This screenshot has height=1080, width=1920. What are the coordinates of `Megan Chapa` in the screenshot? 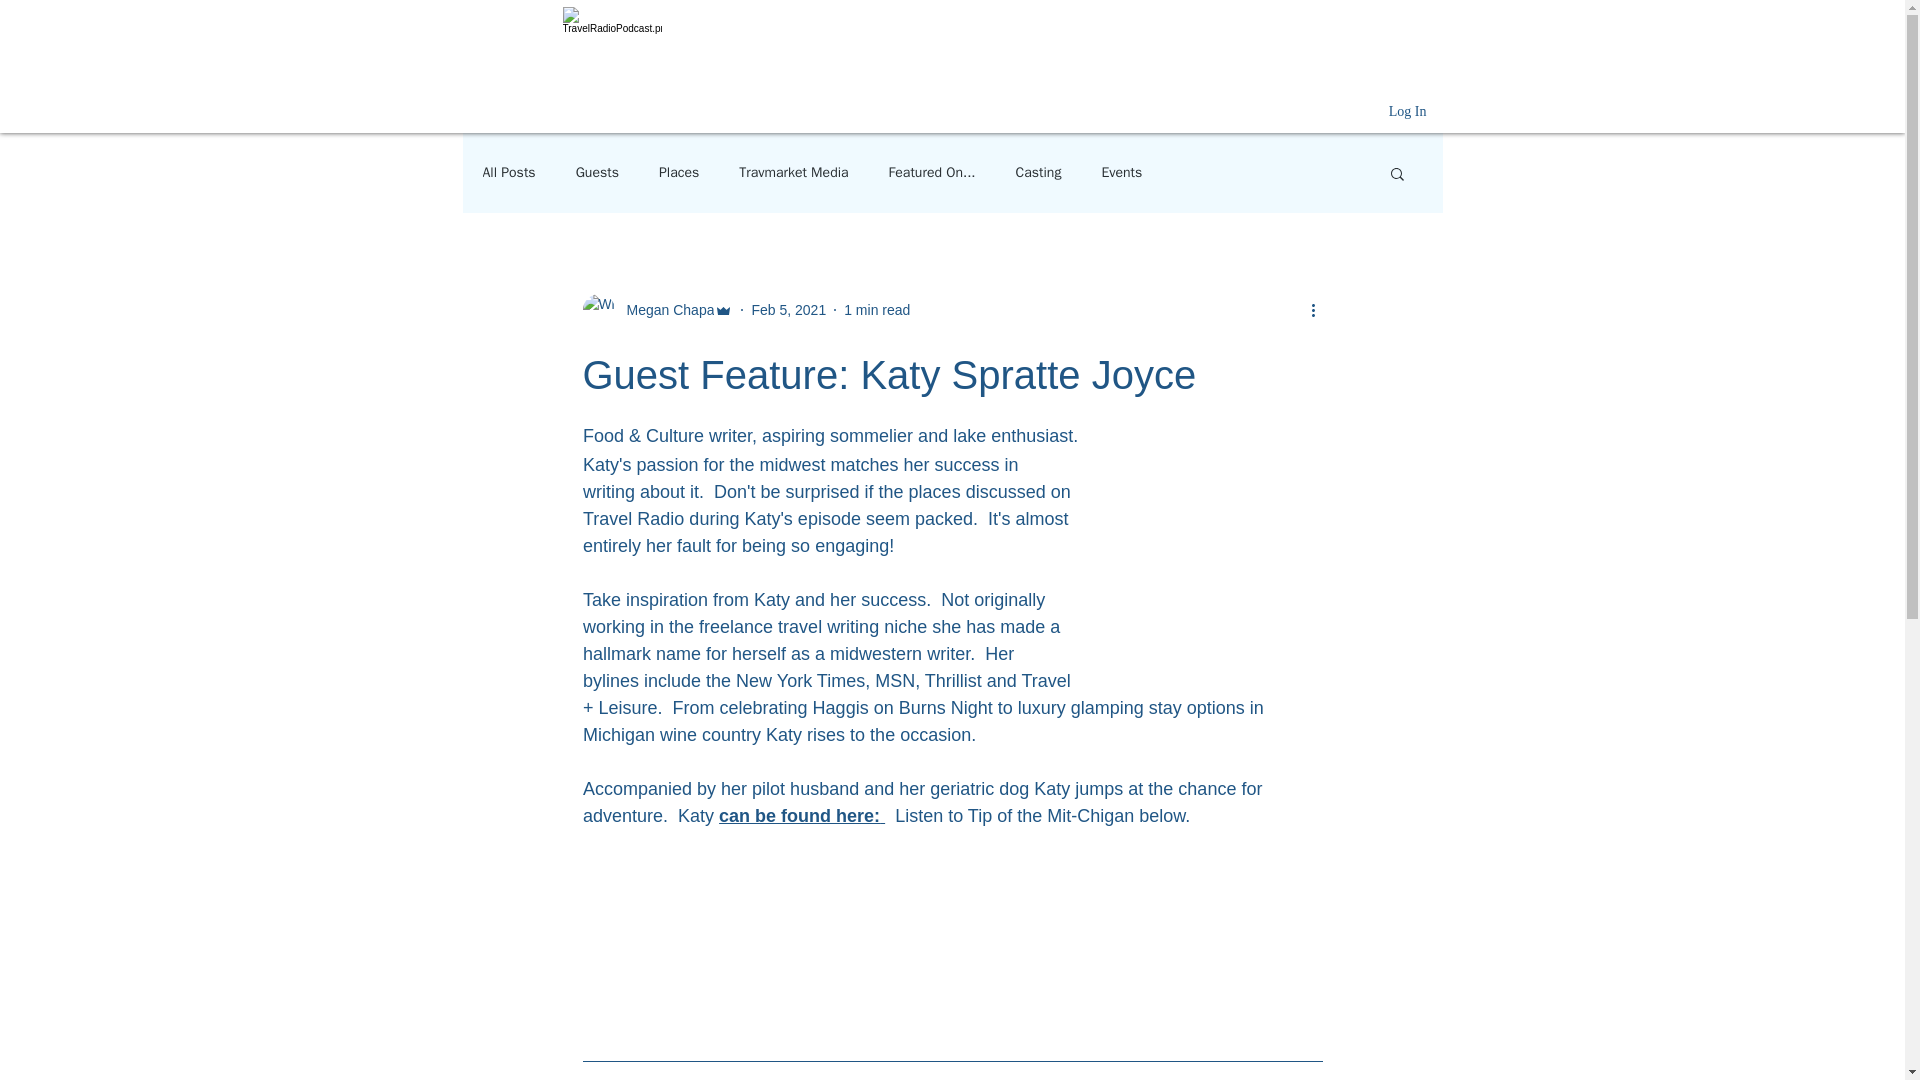 It's located at (664, 310).